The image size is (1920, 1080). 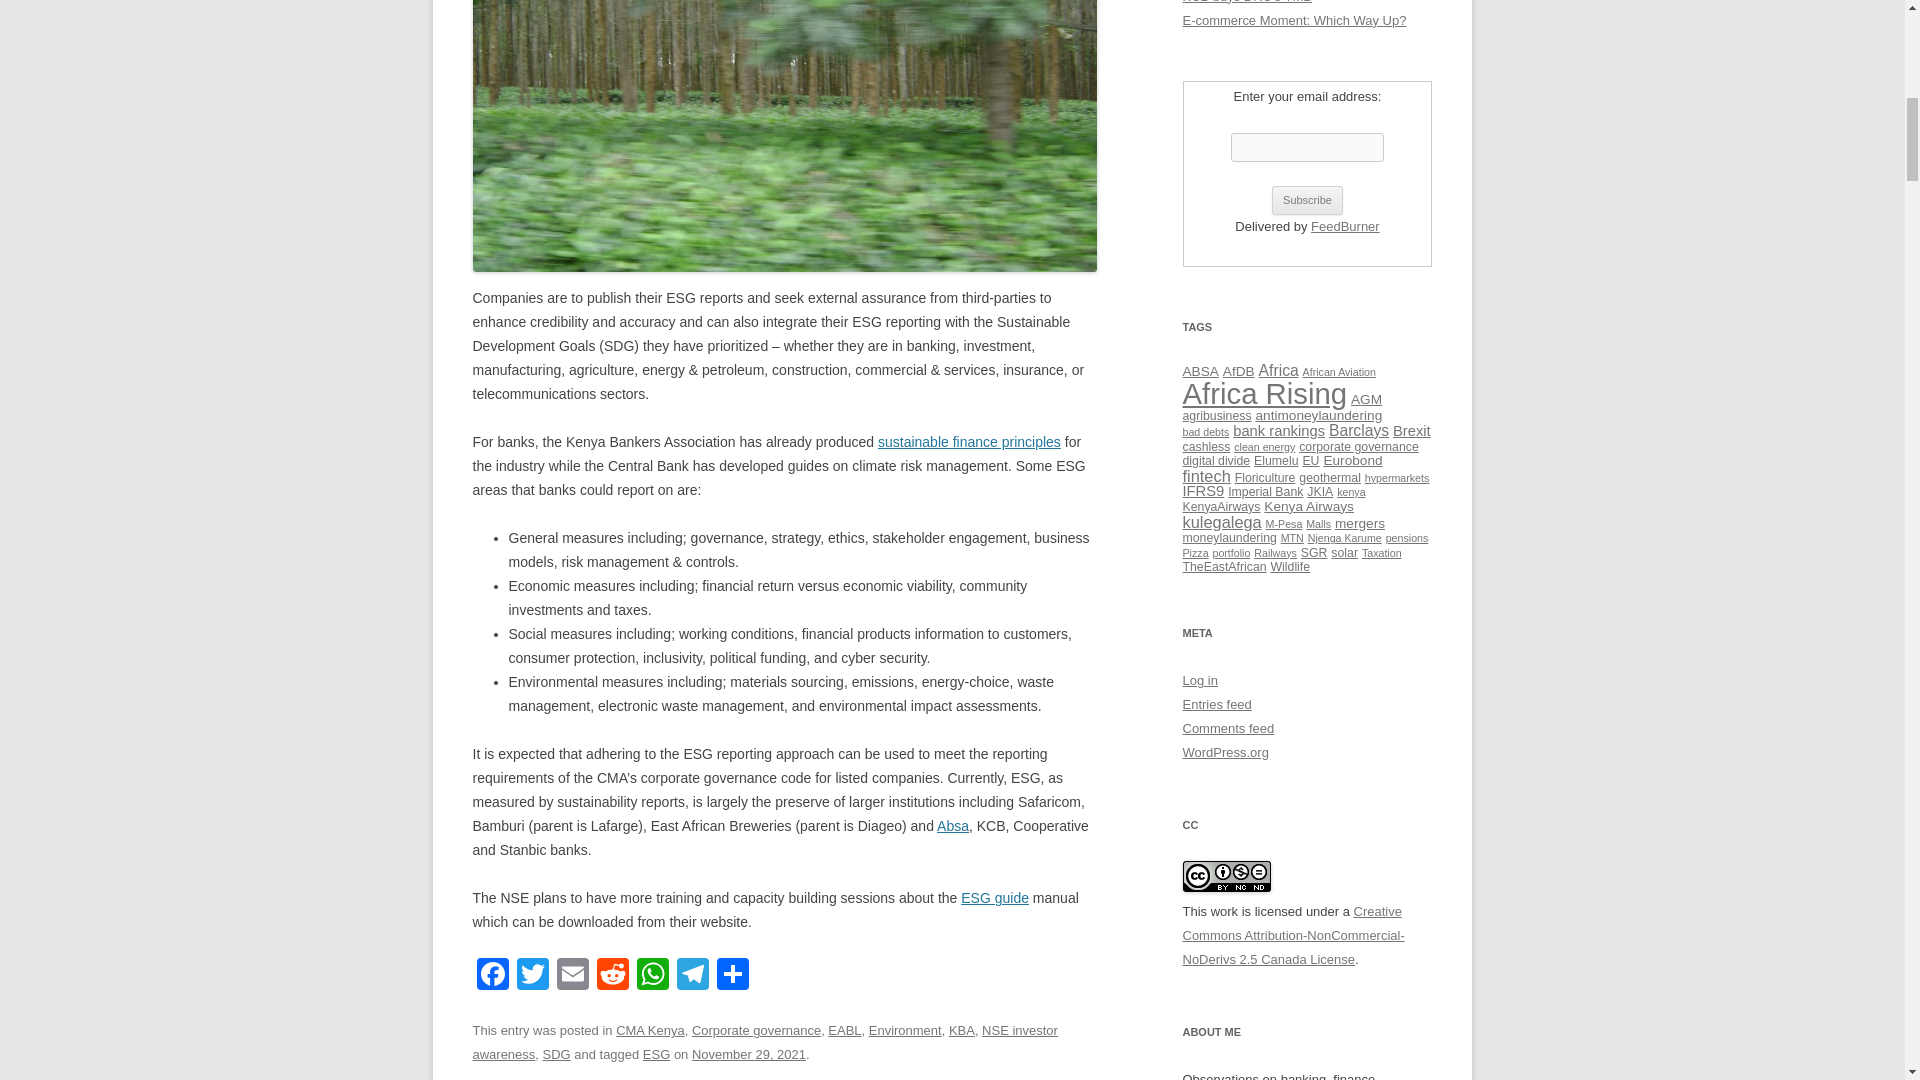 I want to click on EABL, so click(x=844, y=1030).